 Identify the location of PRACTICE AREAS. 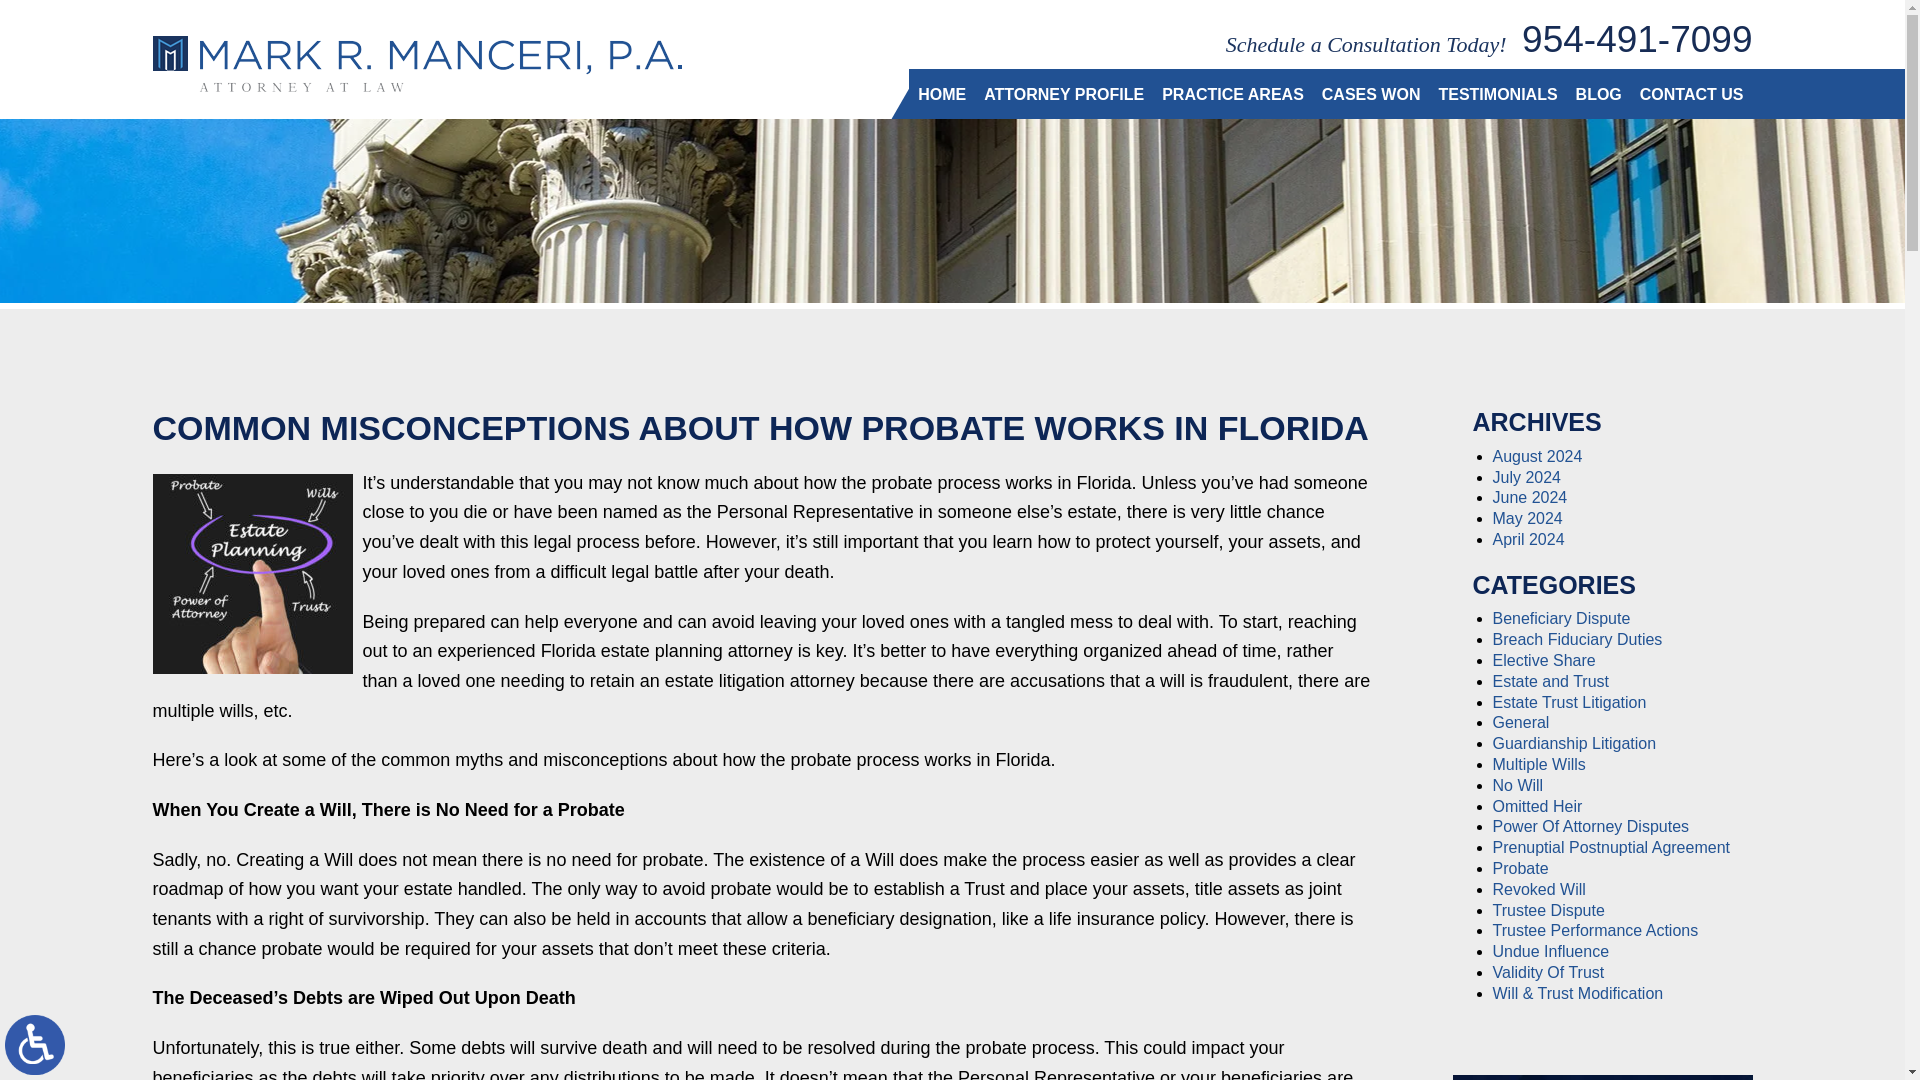
(1233, 94).